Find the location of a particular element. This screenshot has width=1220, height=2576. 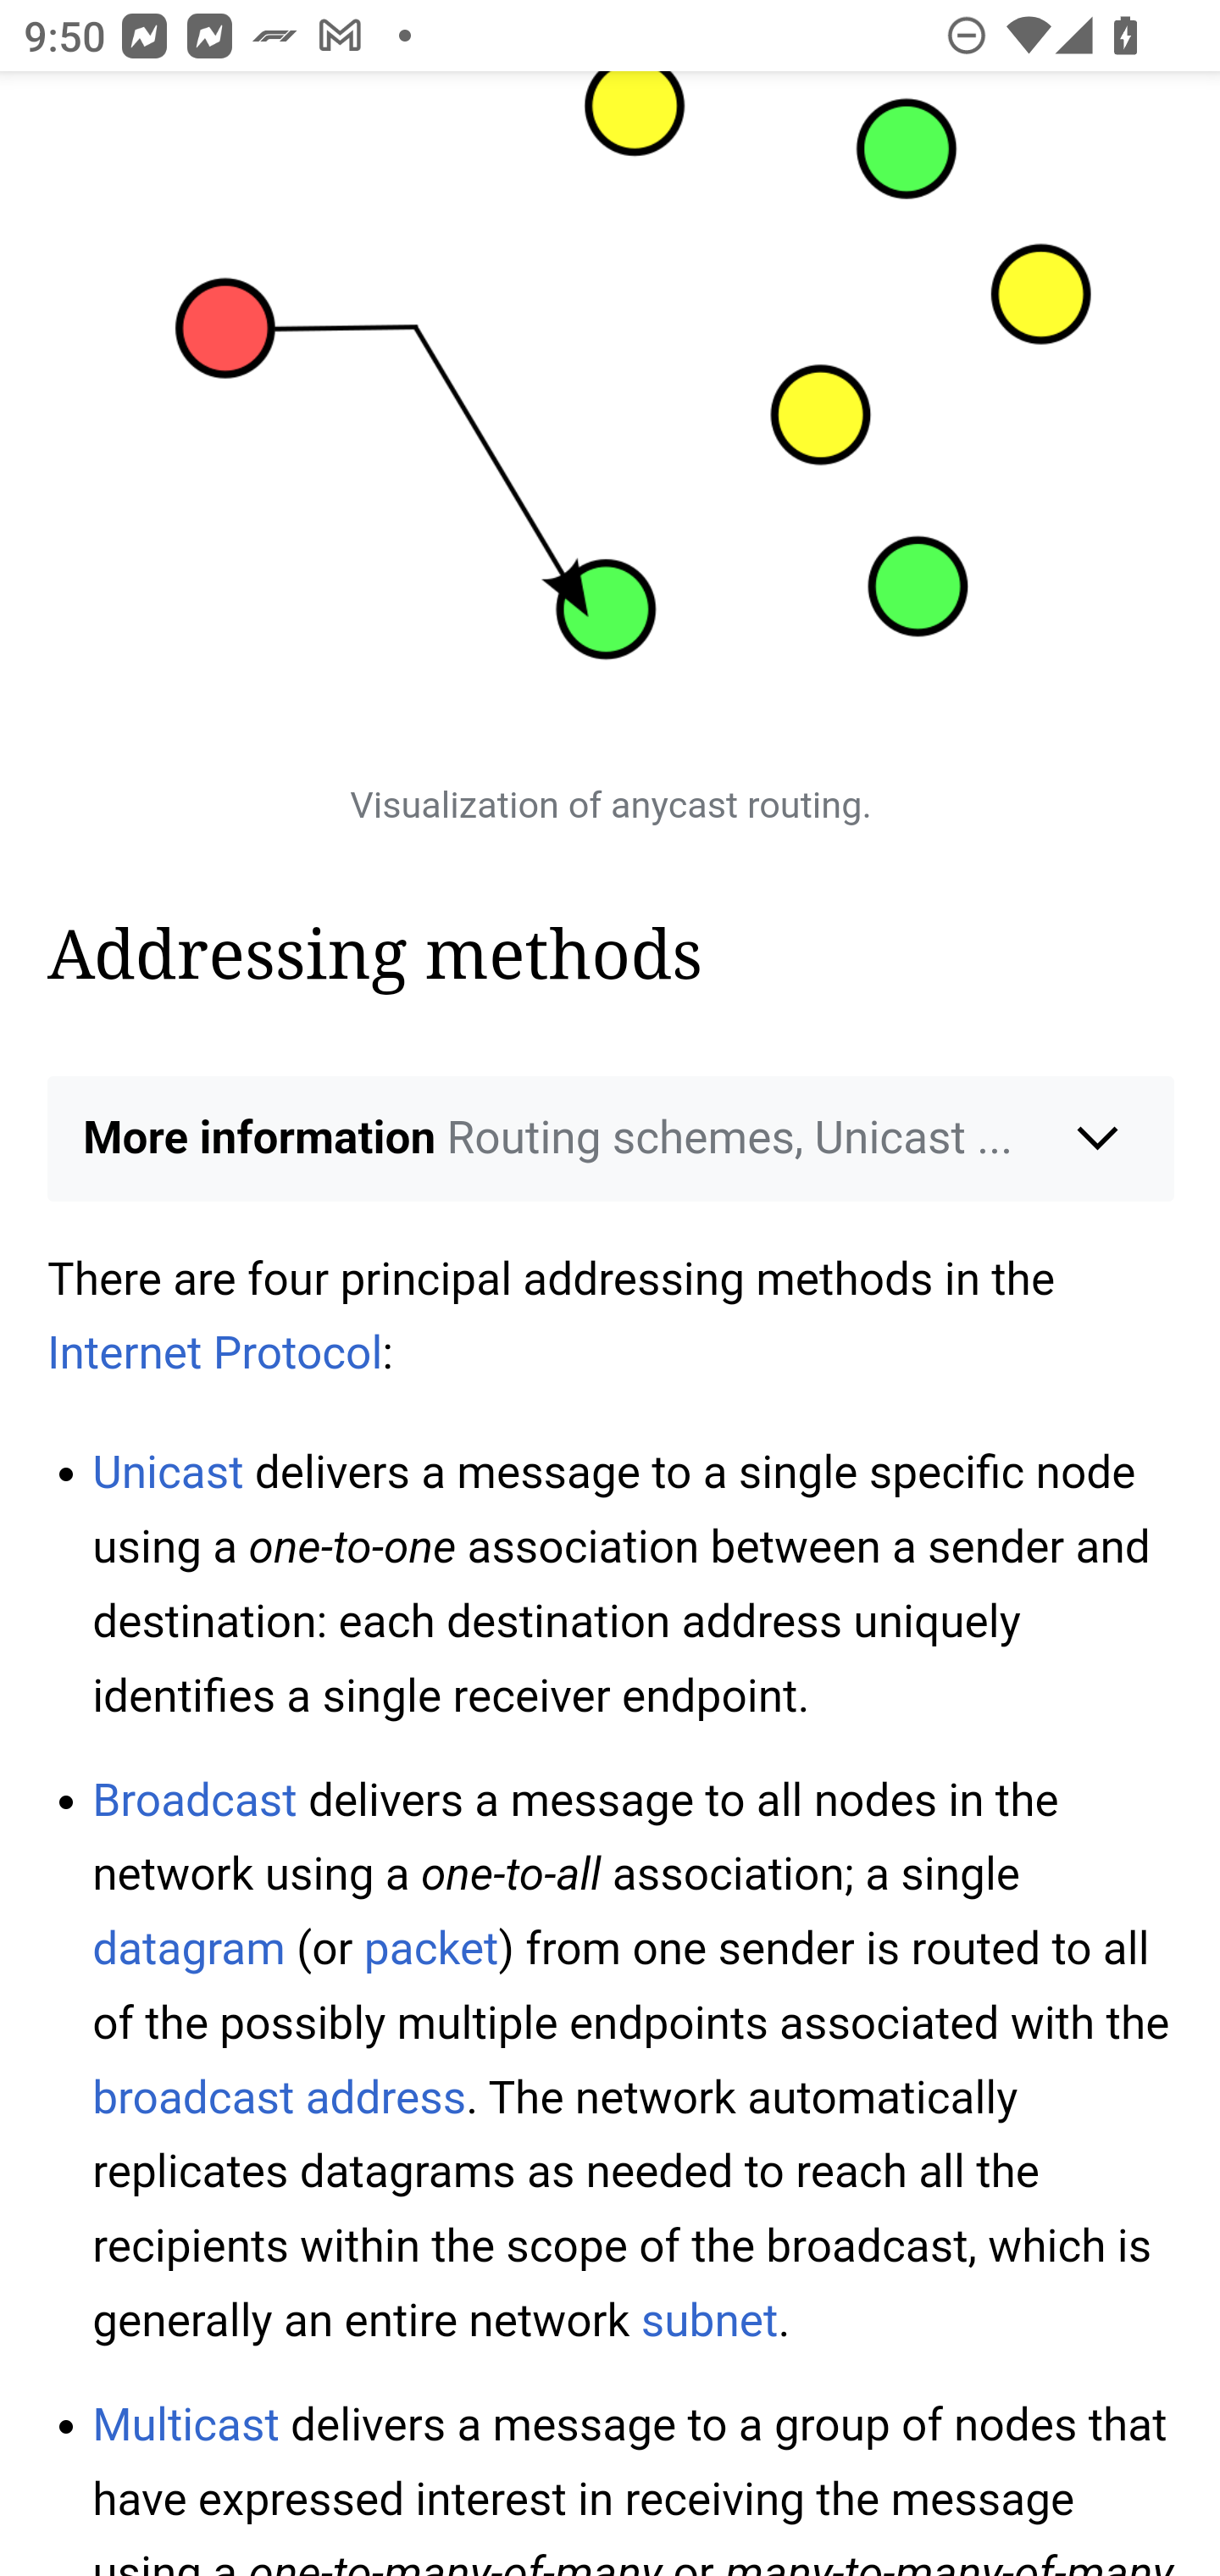

Expand table is located at coordinates (612, 637).